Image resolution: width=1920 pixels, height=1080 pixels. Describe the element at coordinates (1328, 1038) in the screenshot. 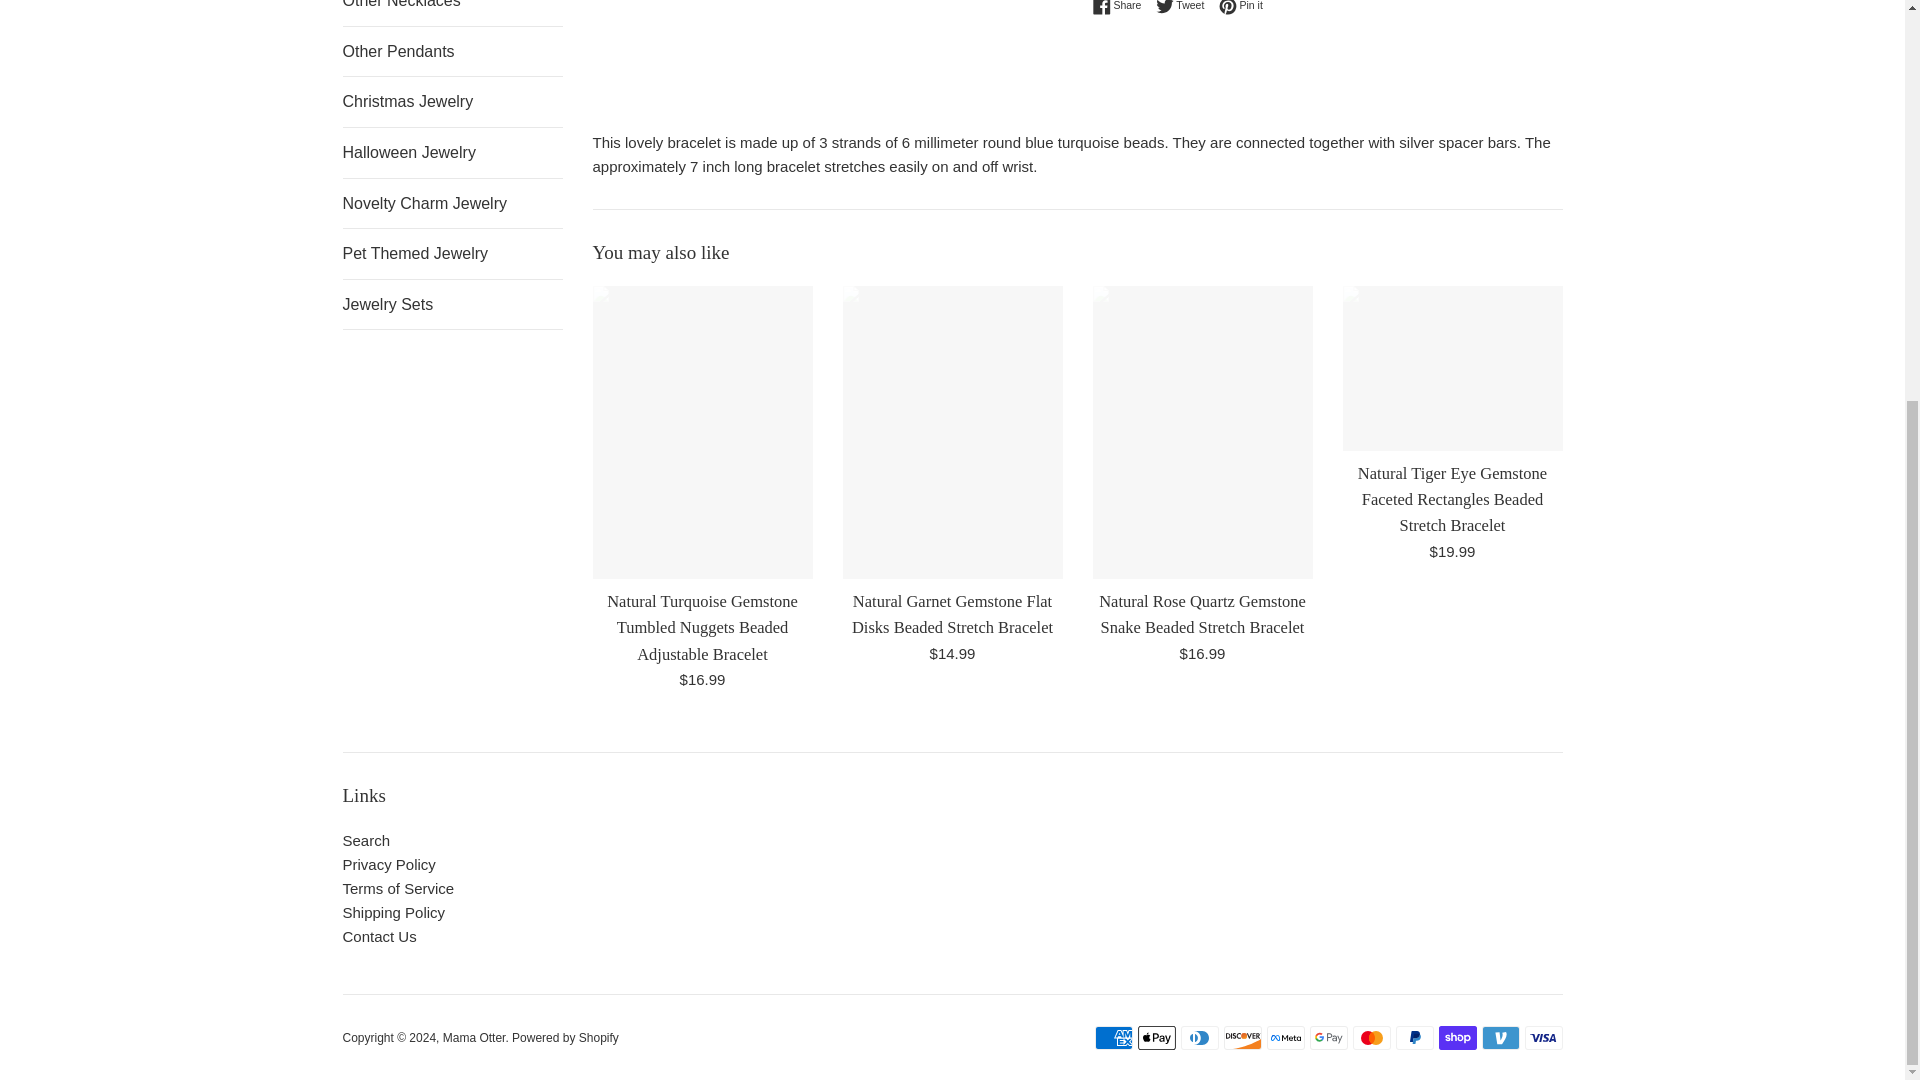

I see `Google Pay` at that location.